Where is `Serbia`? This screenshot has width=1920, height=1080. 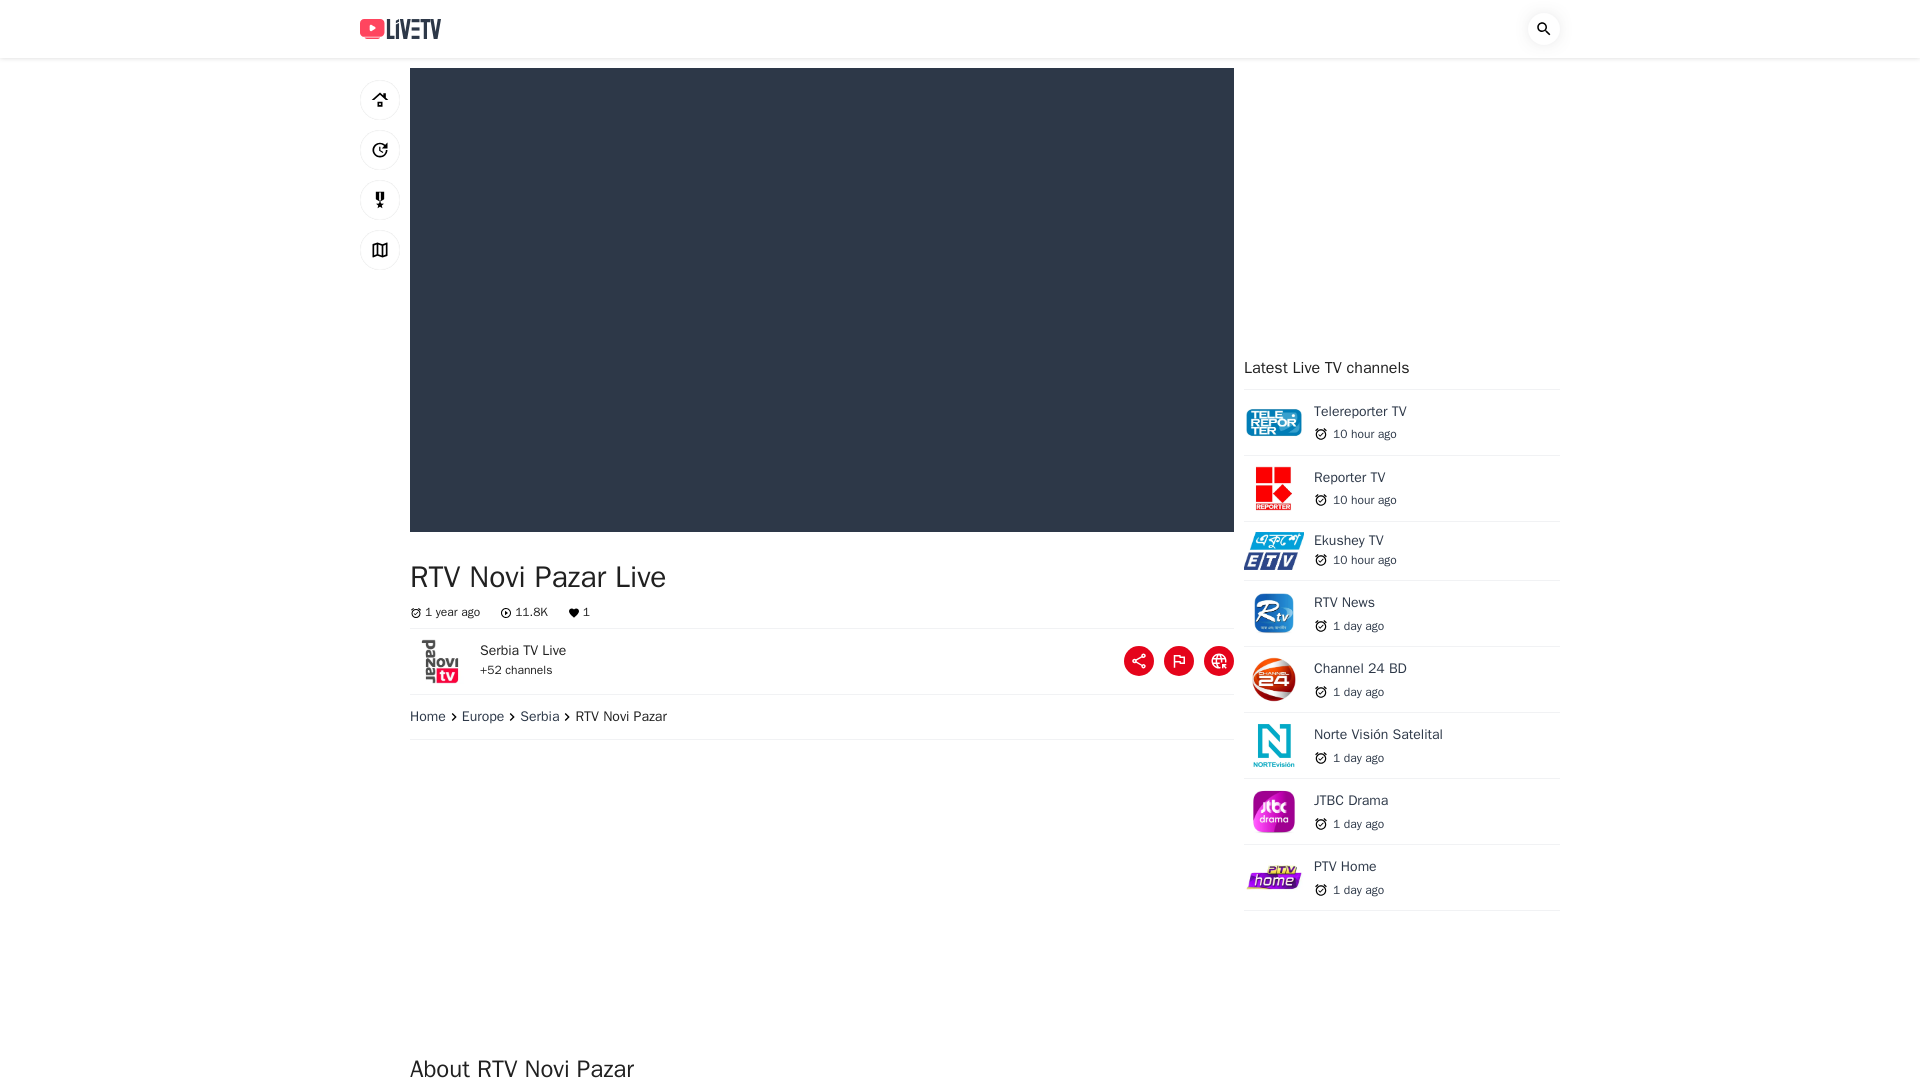 Serbia is located at coordinates (380, 200).